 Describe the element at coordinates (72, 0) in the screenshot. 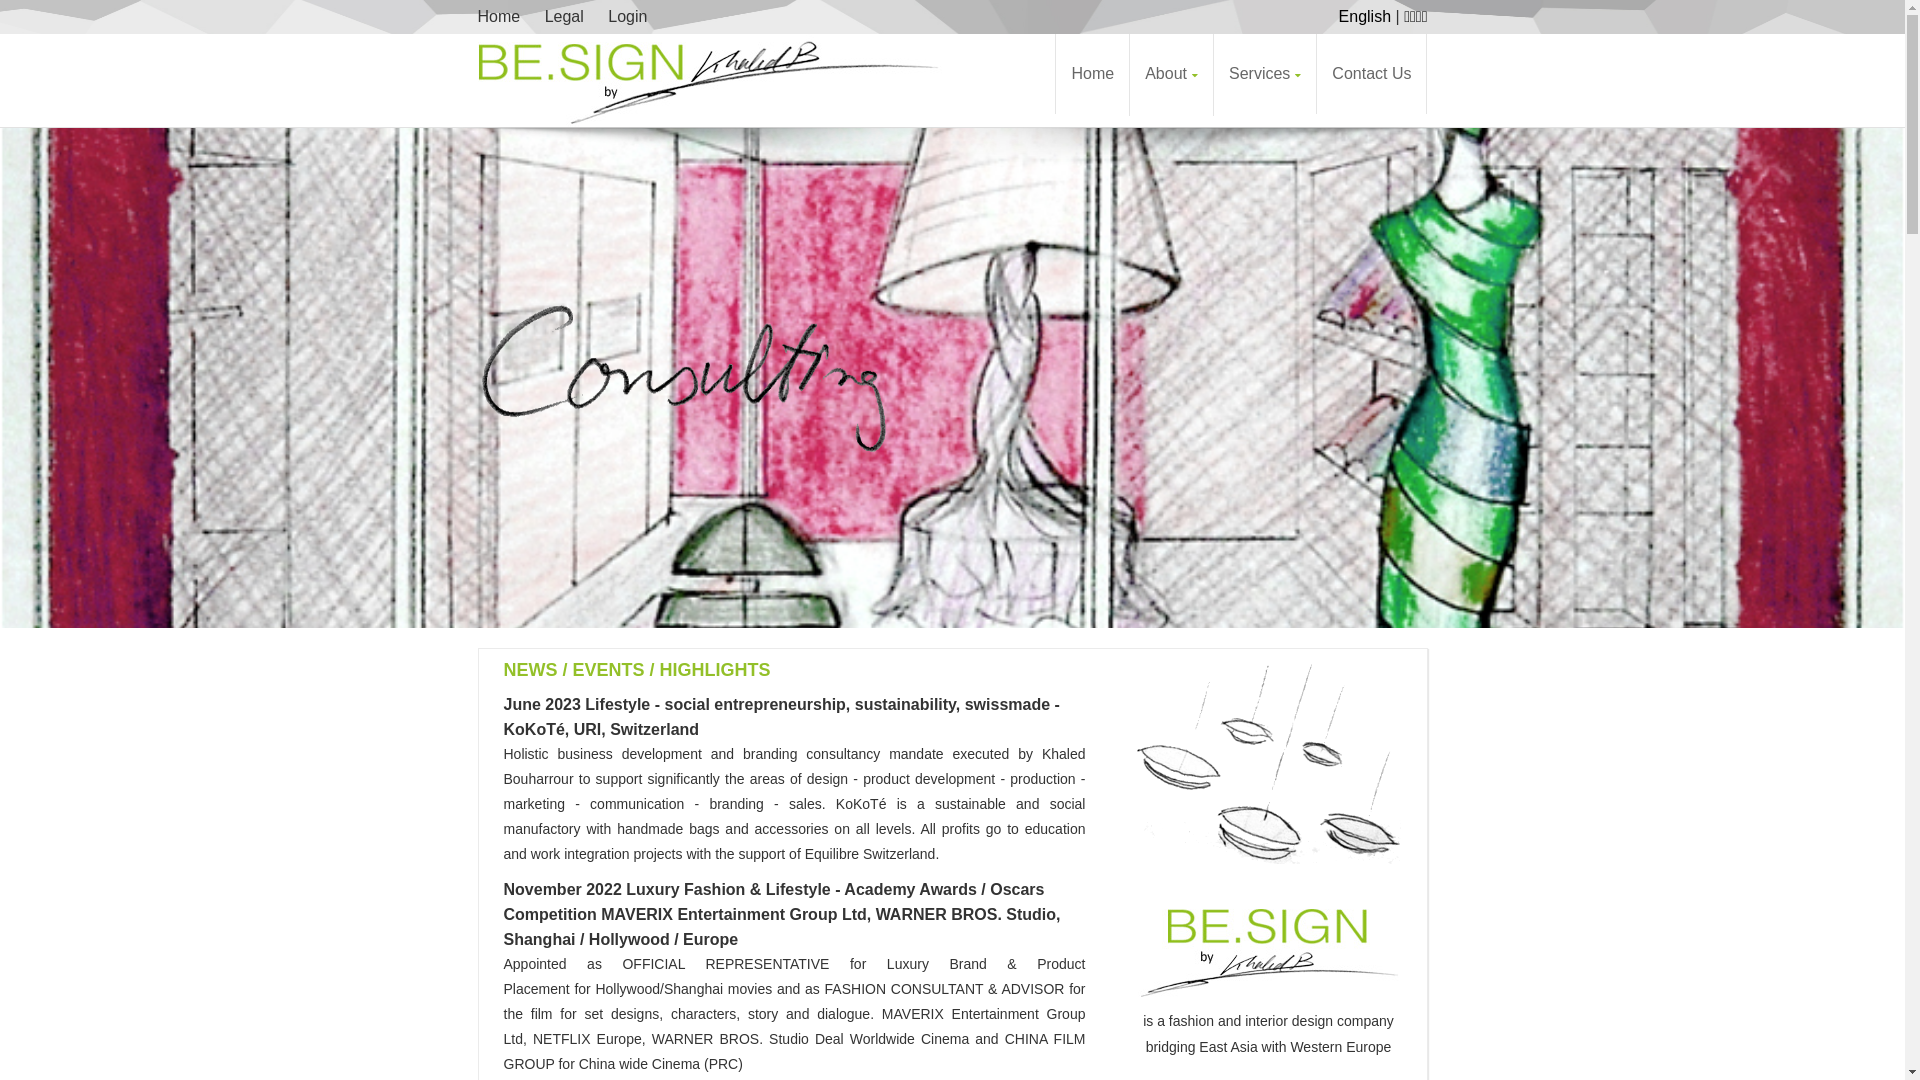

I see `Skip to main content` at that location.